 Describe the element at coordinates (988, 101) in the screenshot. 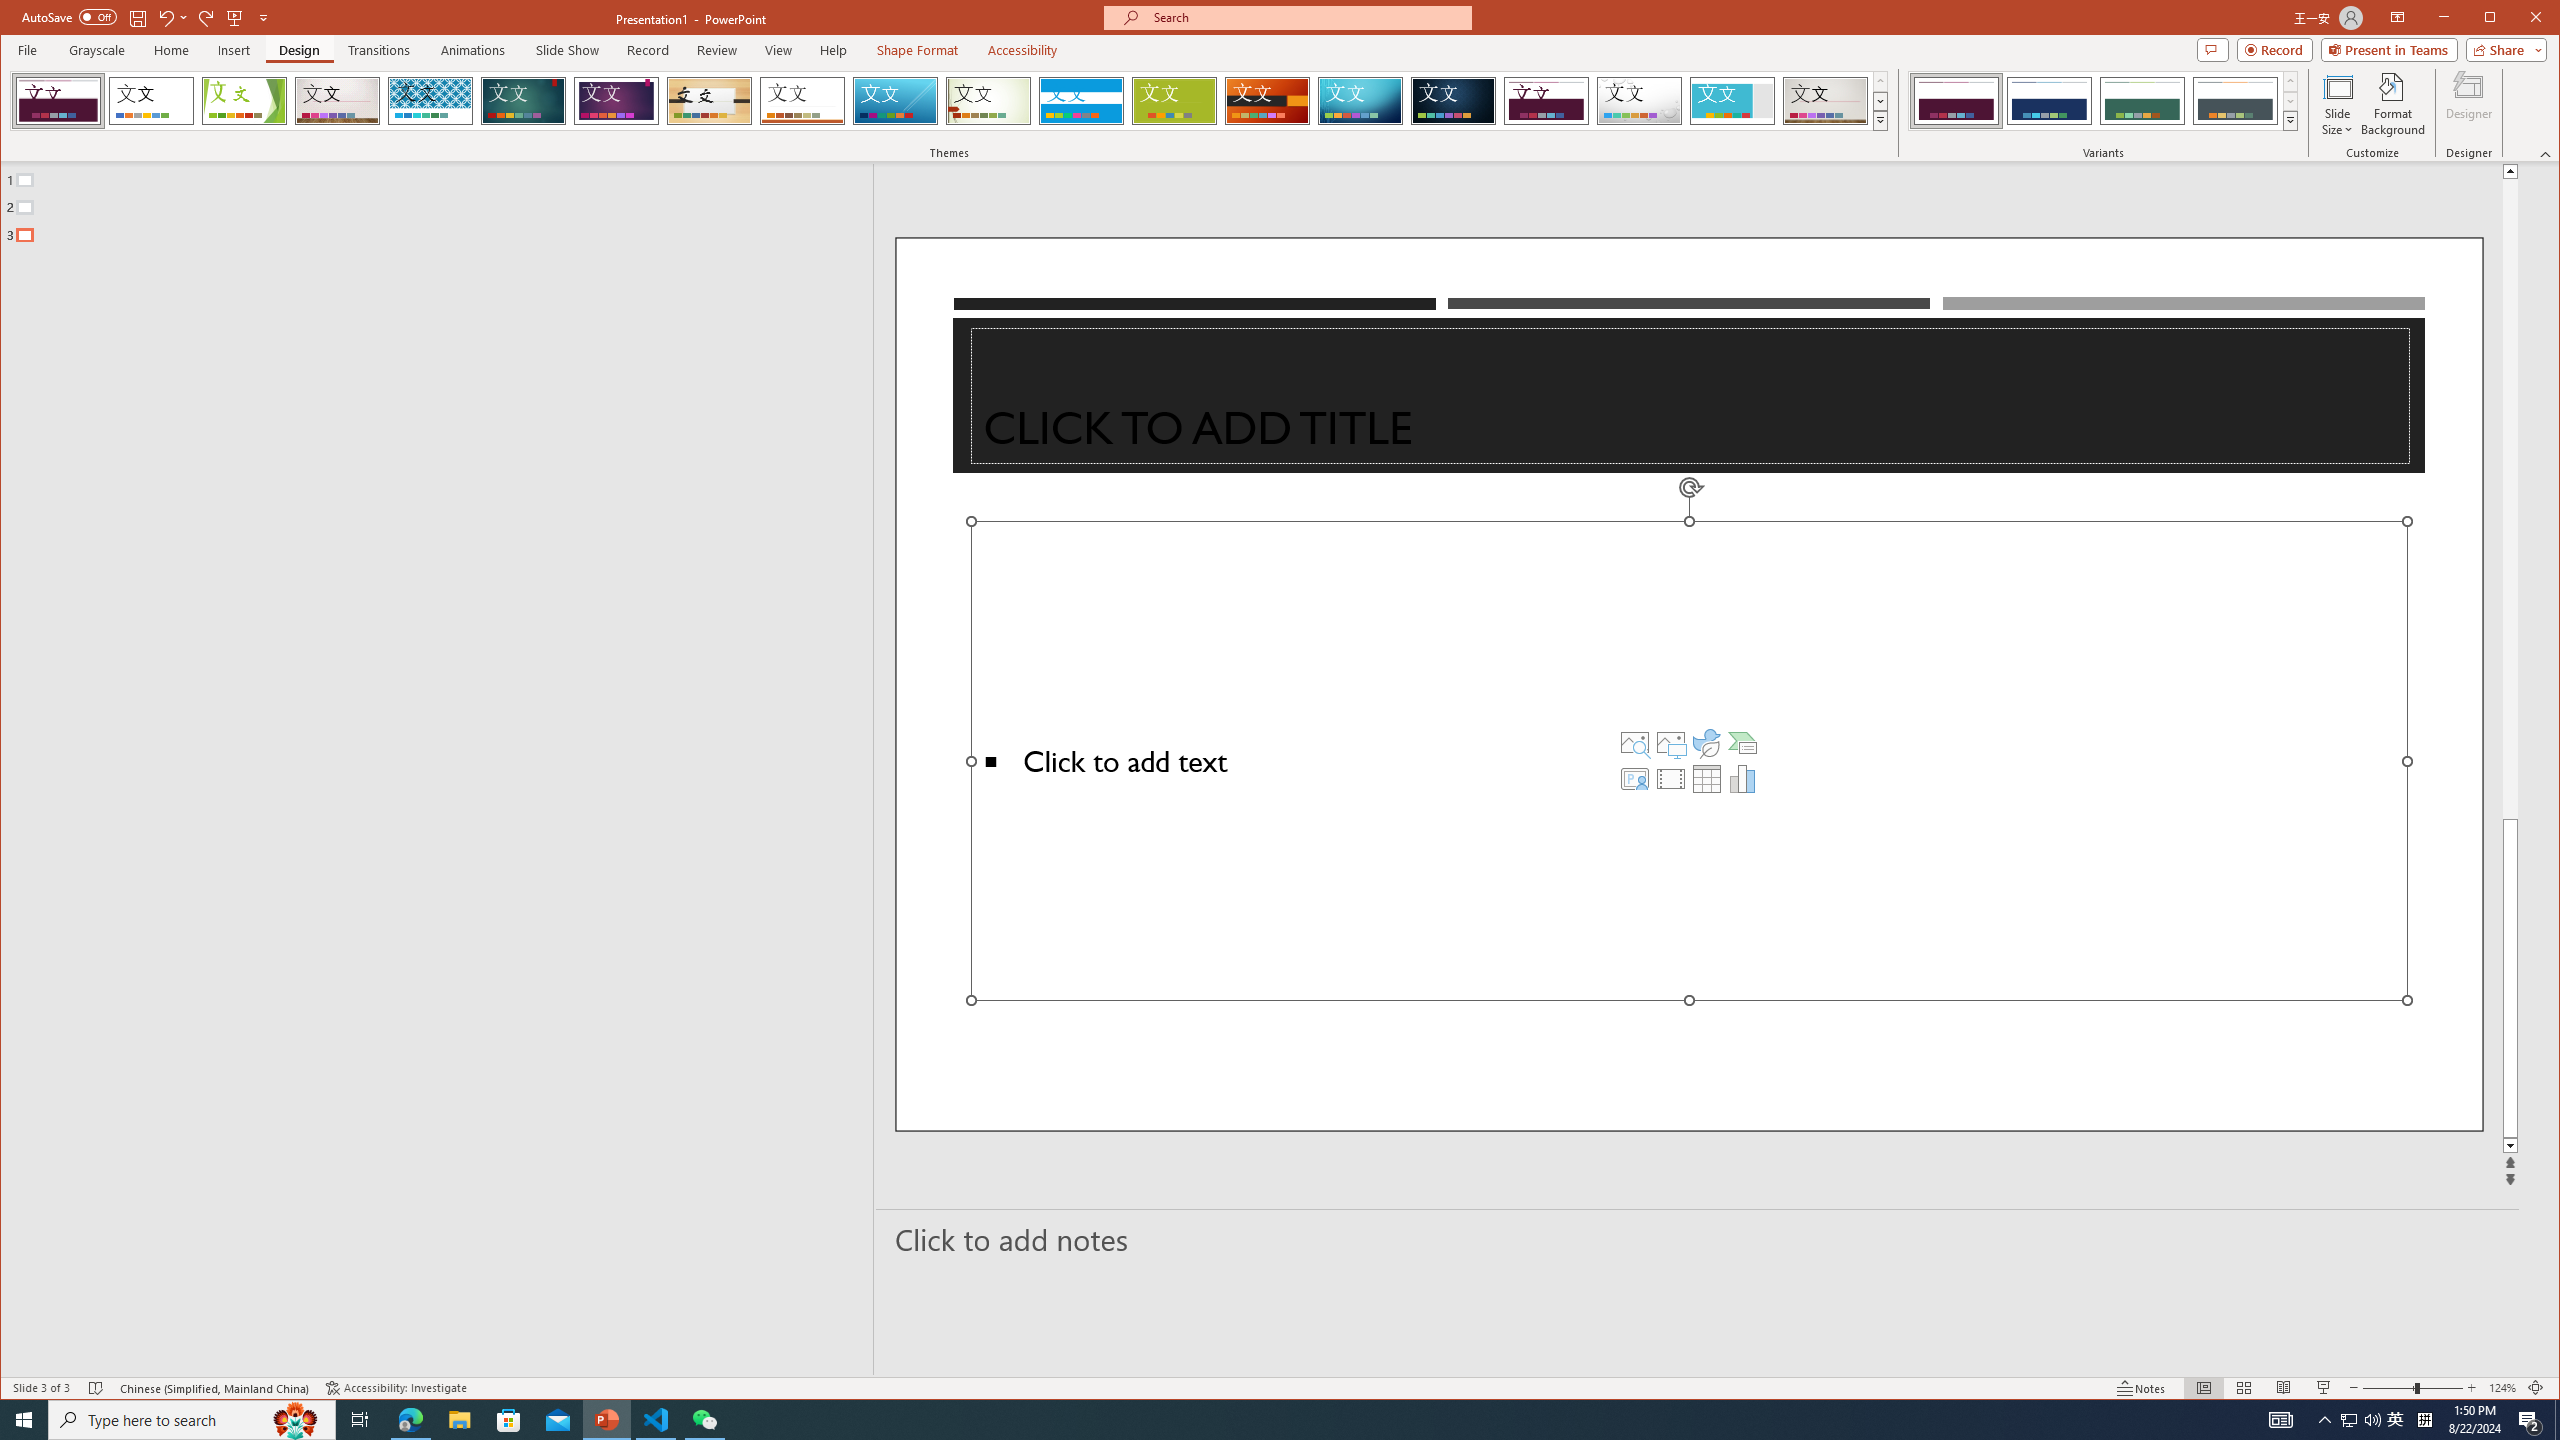

I see `Wisp` at that location.